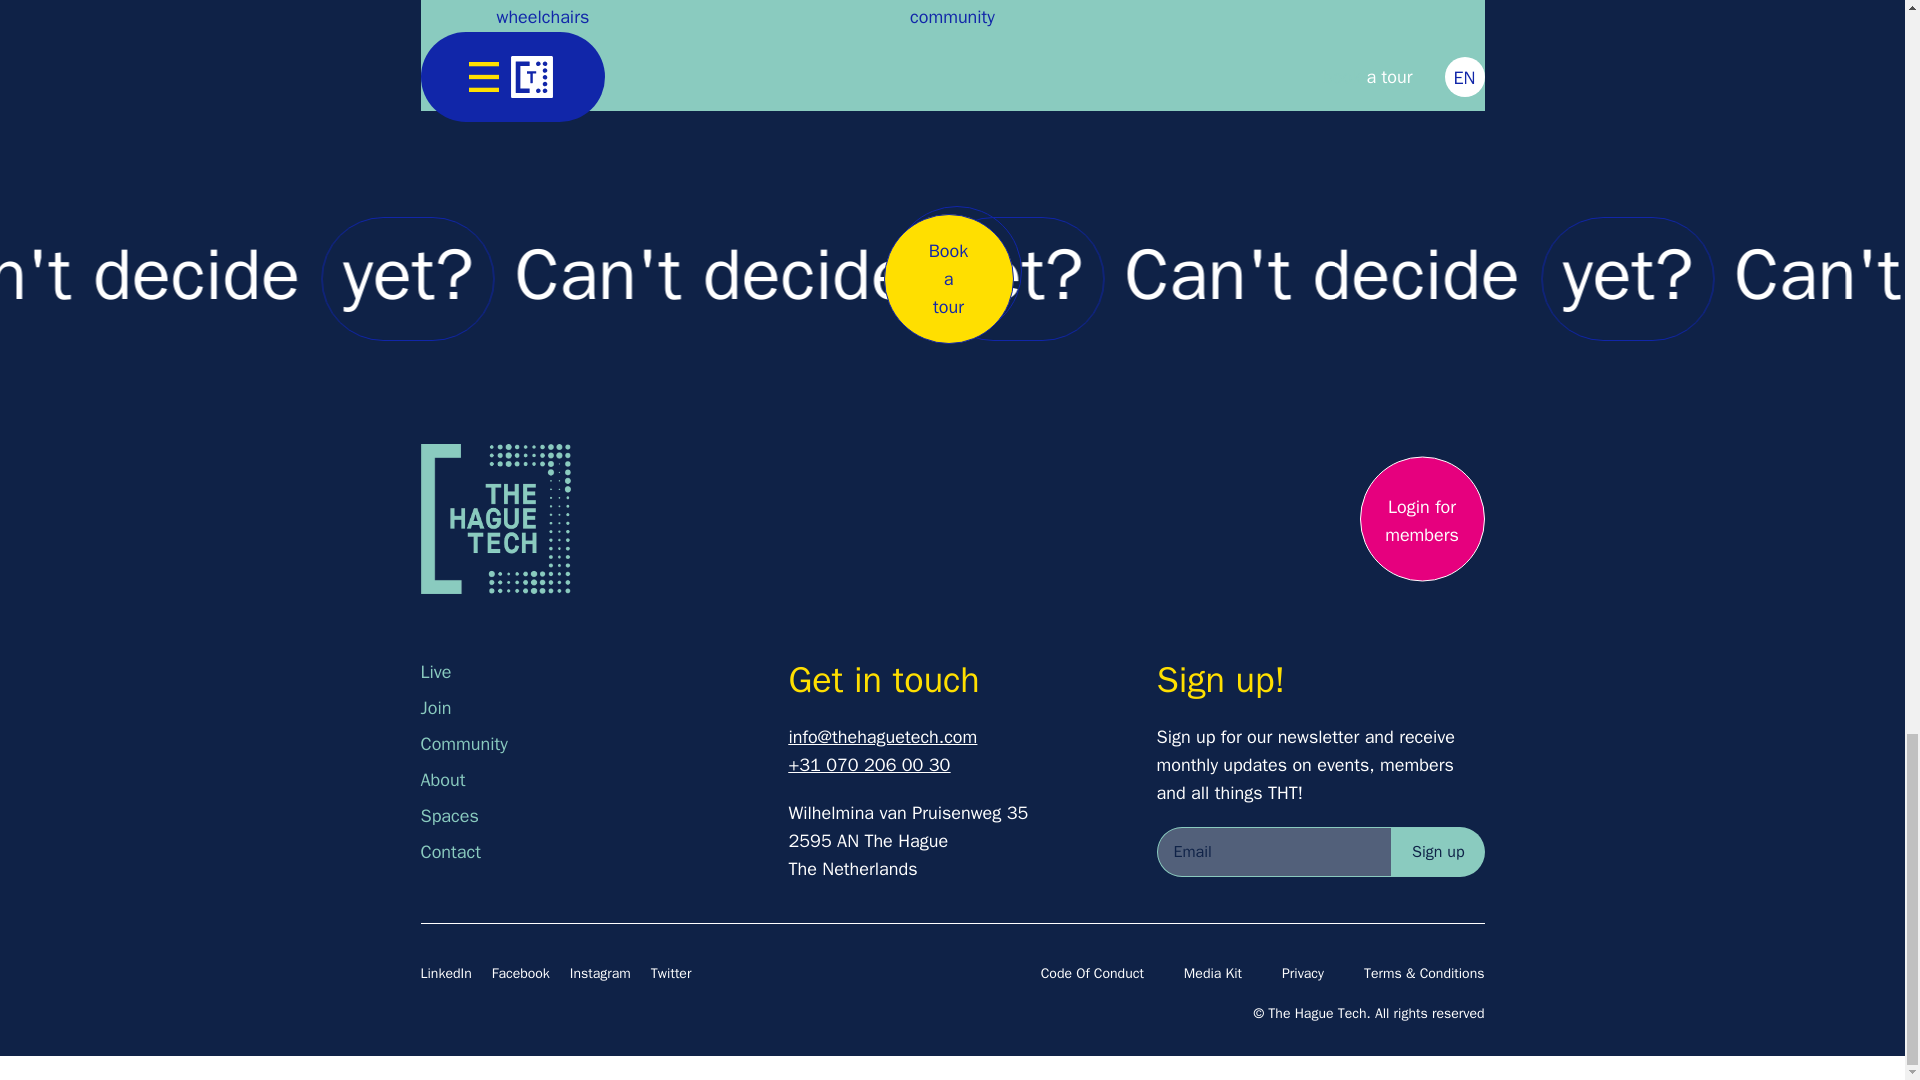 The width and height of the screenshot is (1920, 1080). What do you see at coordinates (584, 744) in the screenshot?
I see `Community` at bounding box center [584, 744].